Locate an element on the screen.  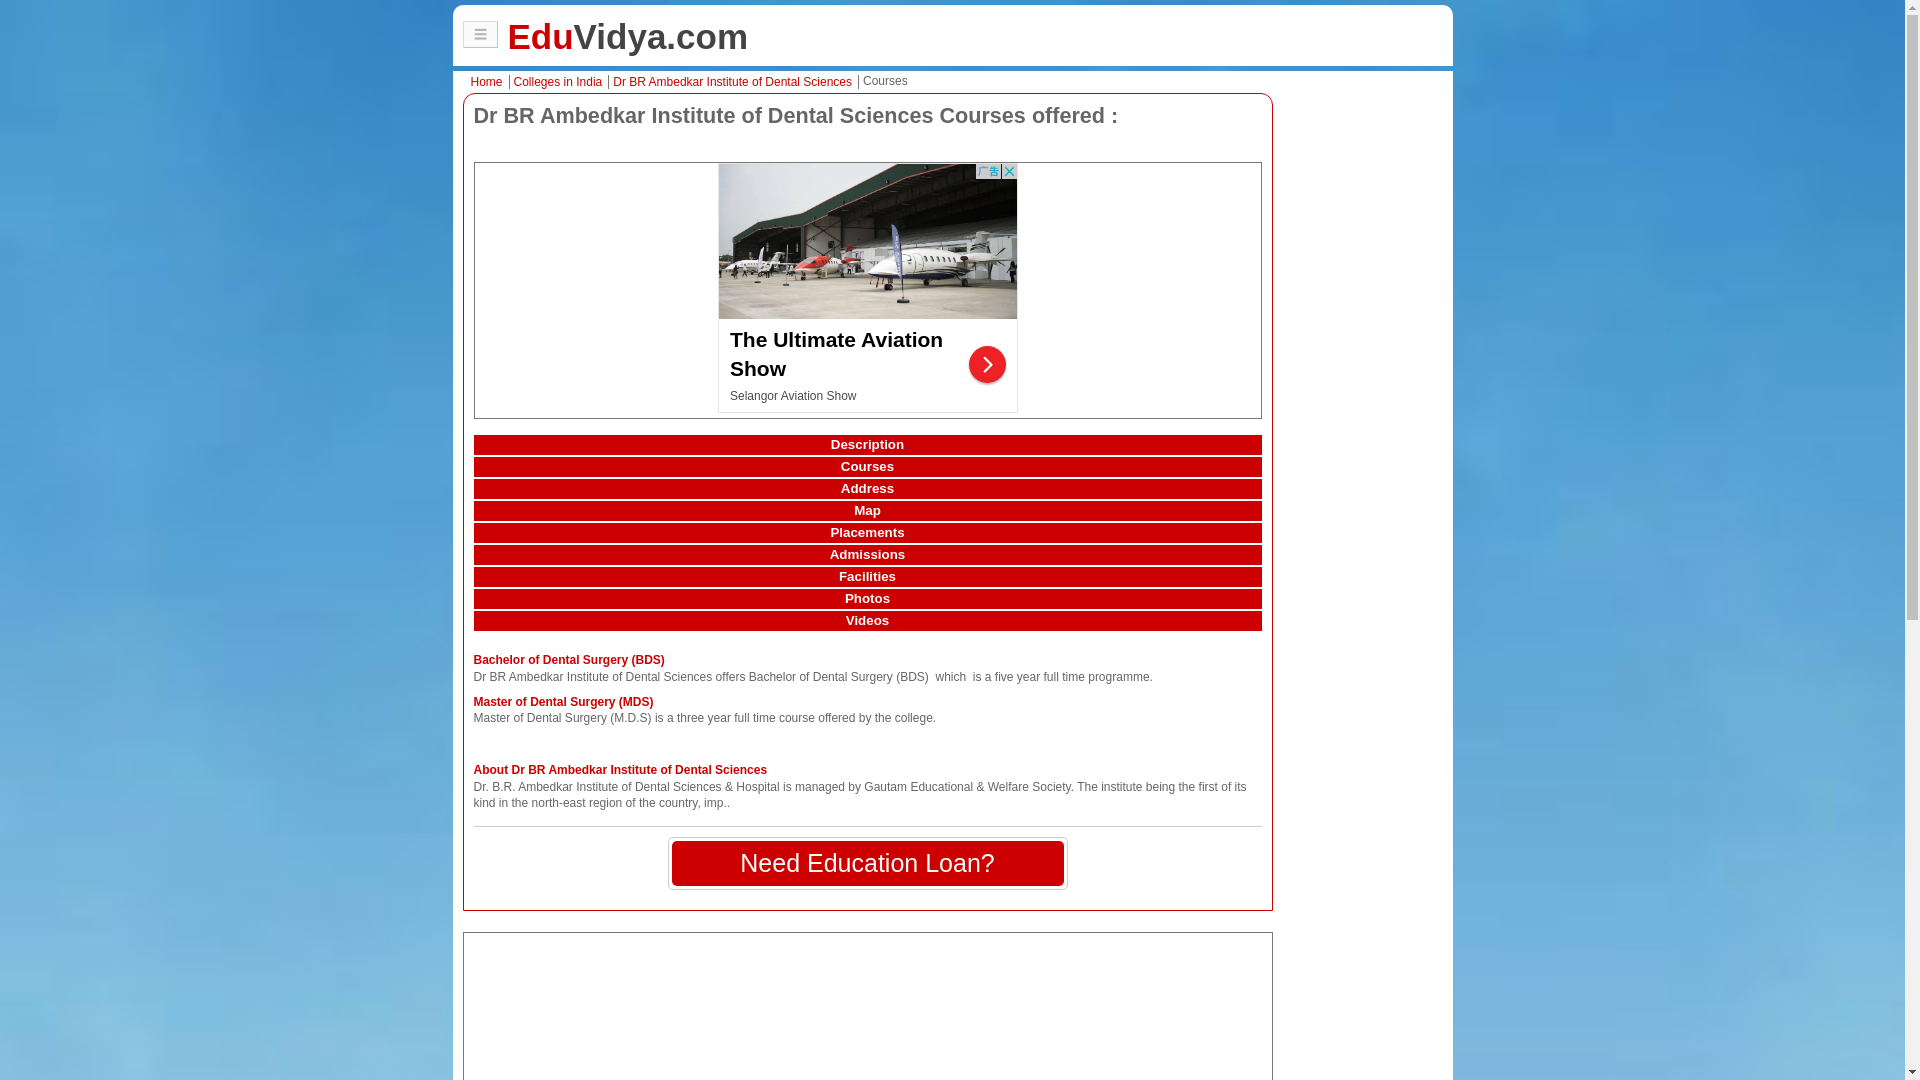
Dr BR Ambedkar Institute of Dental Sciences is located at coordinates (735, 81).